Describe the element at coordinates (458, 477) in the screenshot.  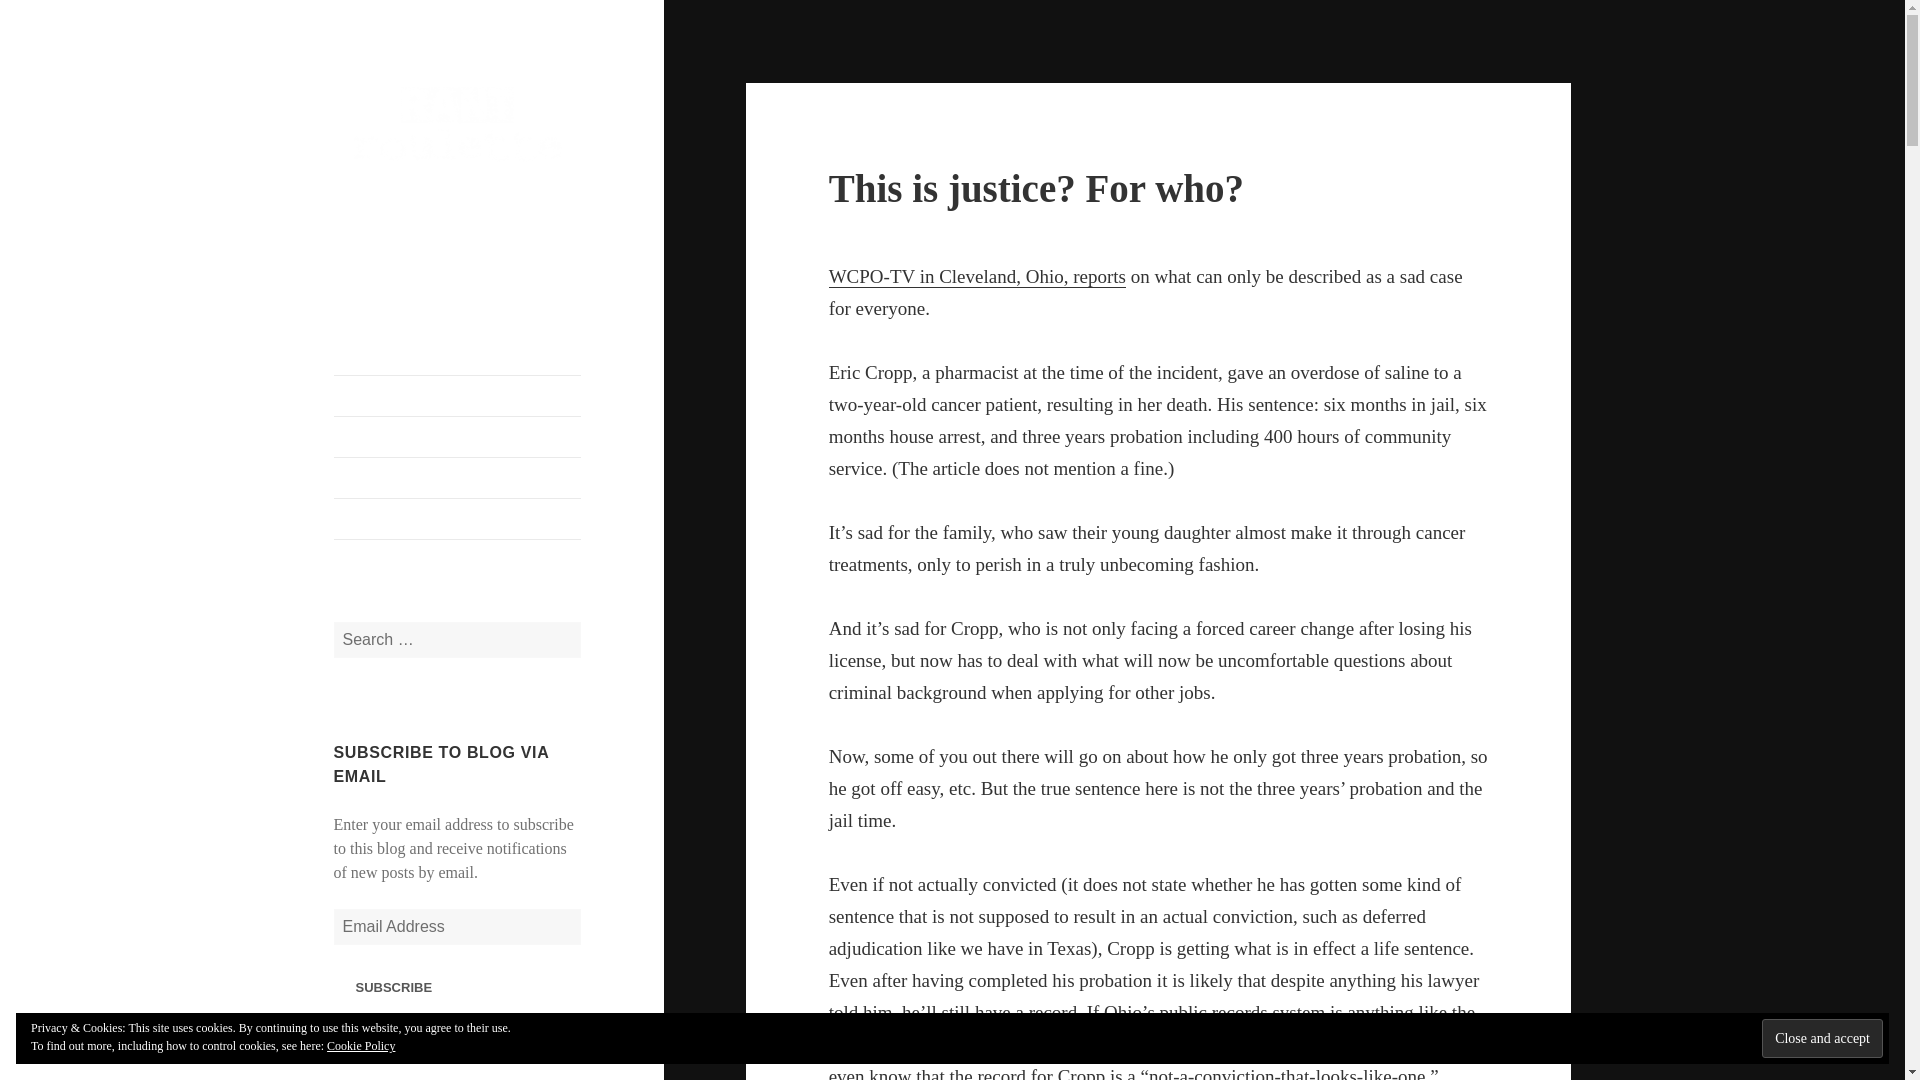
I see `Conventions` at that location.